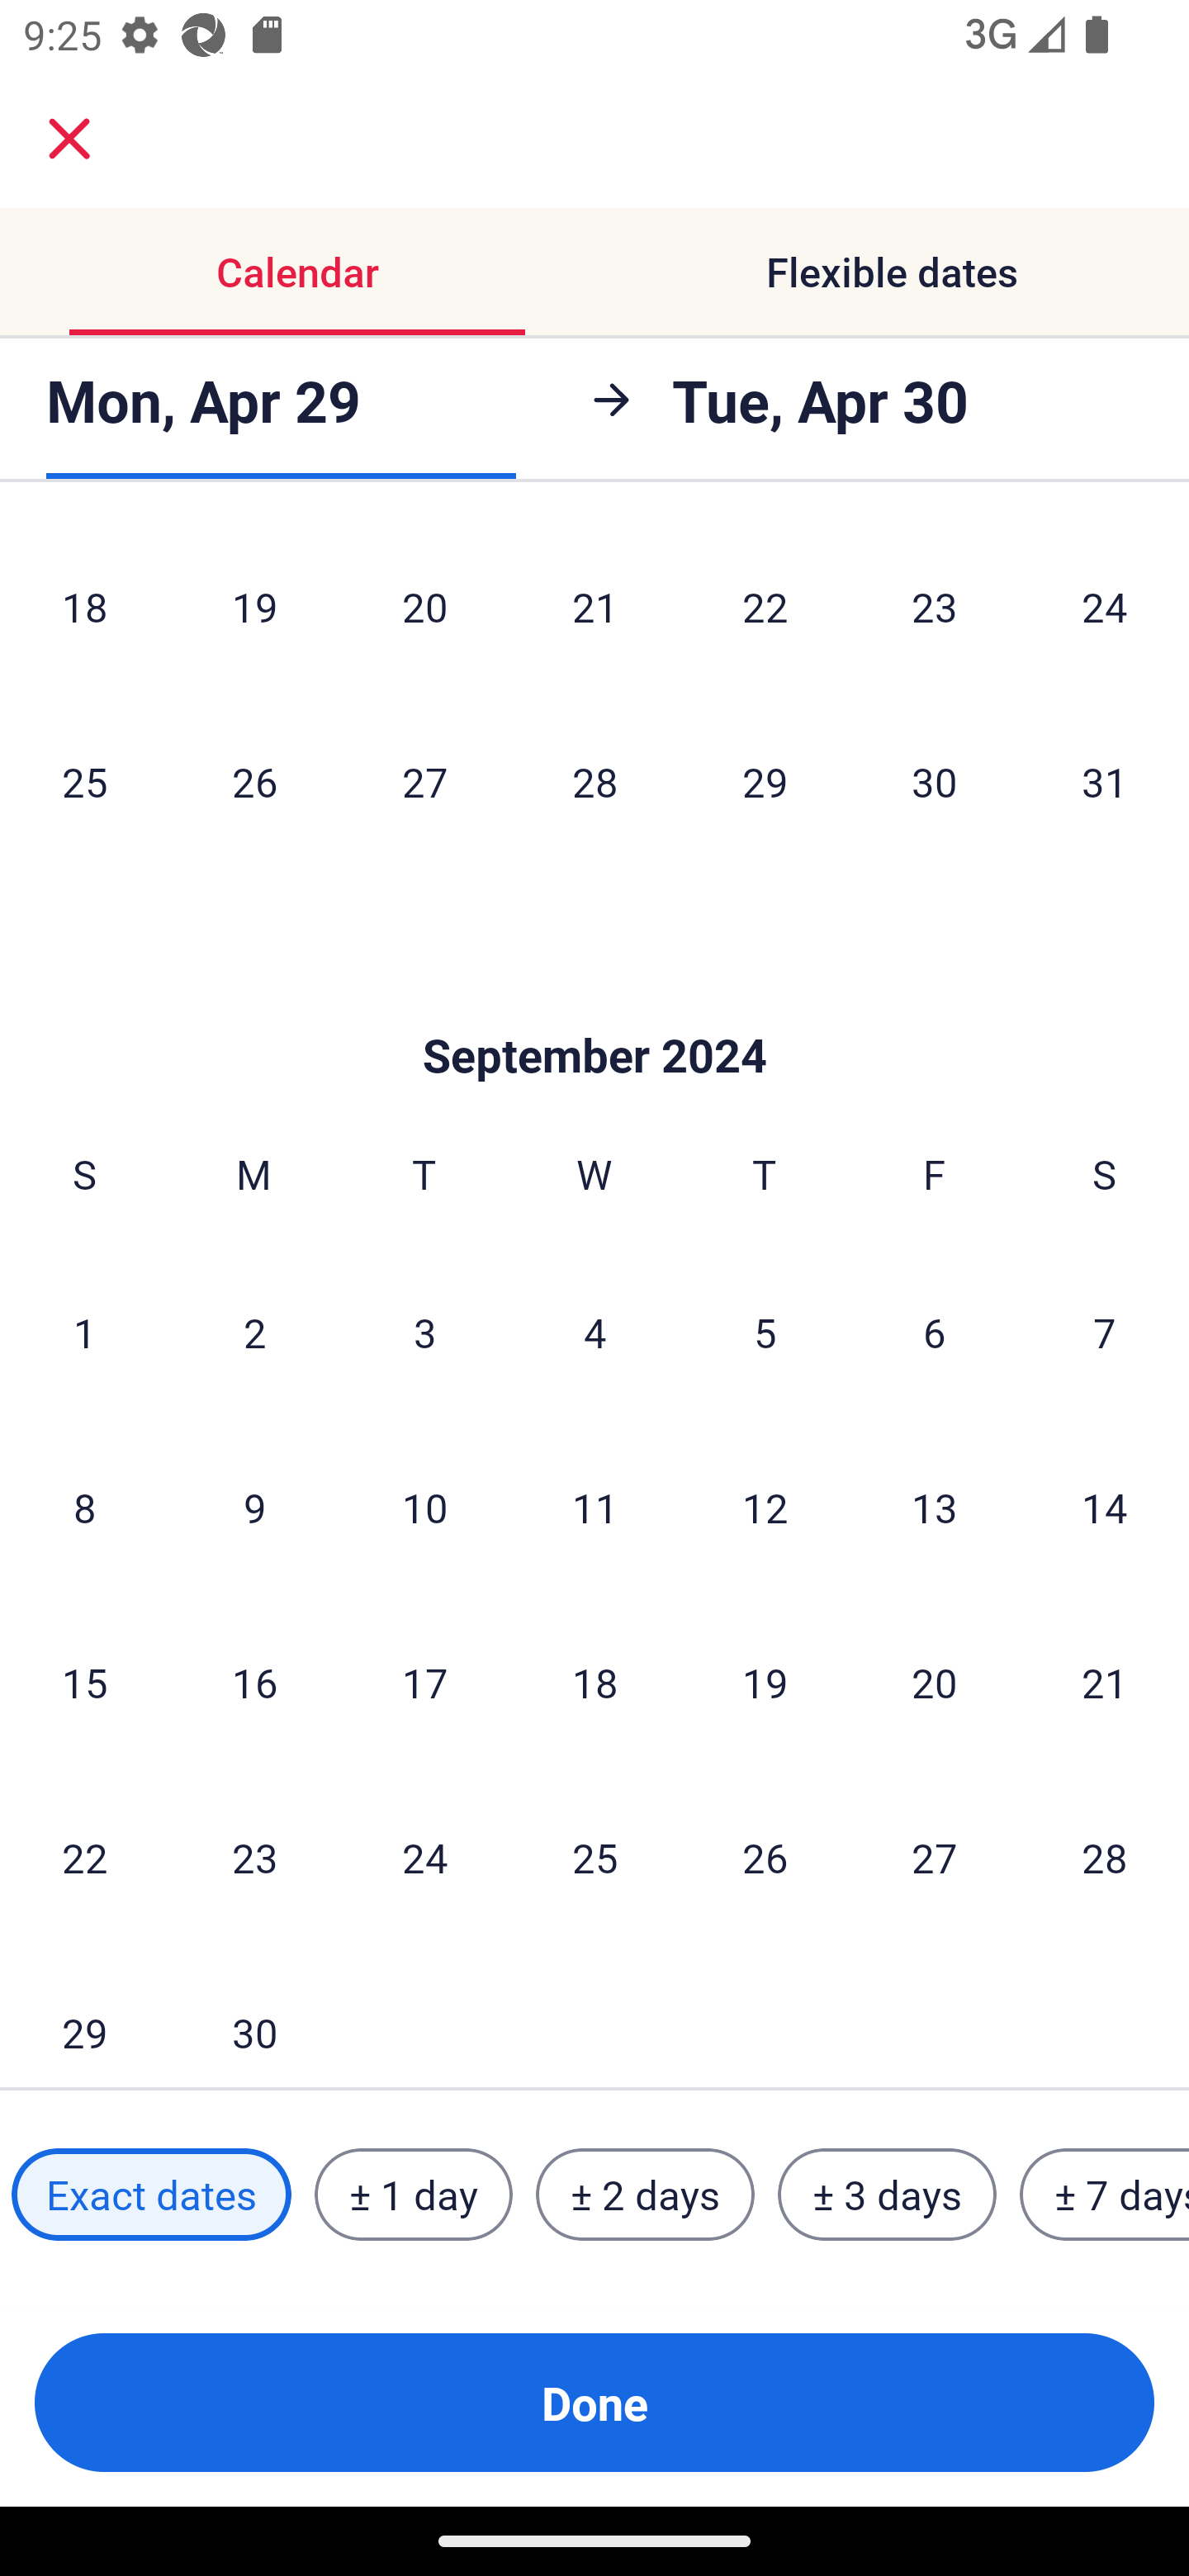 The width and height of the screenshot is (1189, 2576). I want to click on 26 Monday, August 26, 2024, so click(254, 781).